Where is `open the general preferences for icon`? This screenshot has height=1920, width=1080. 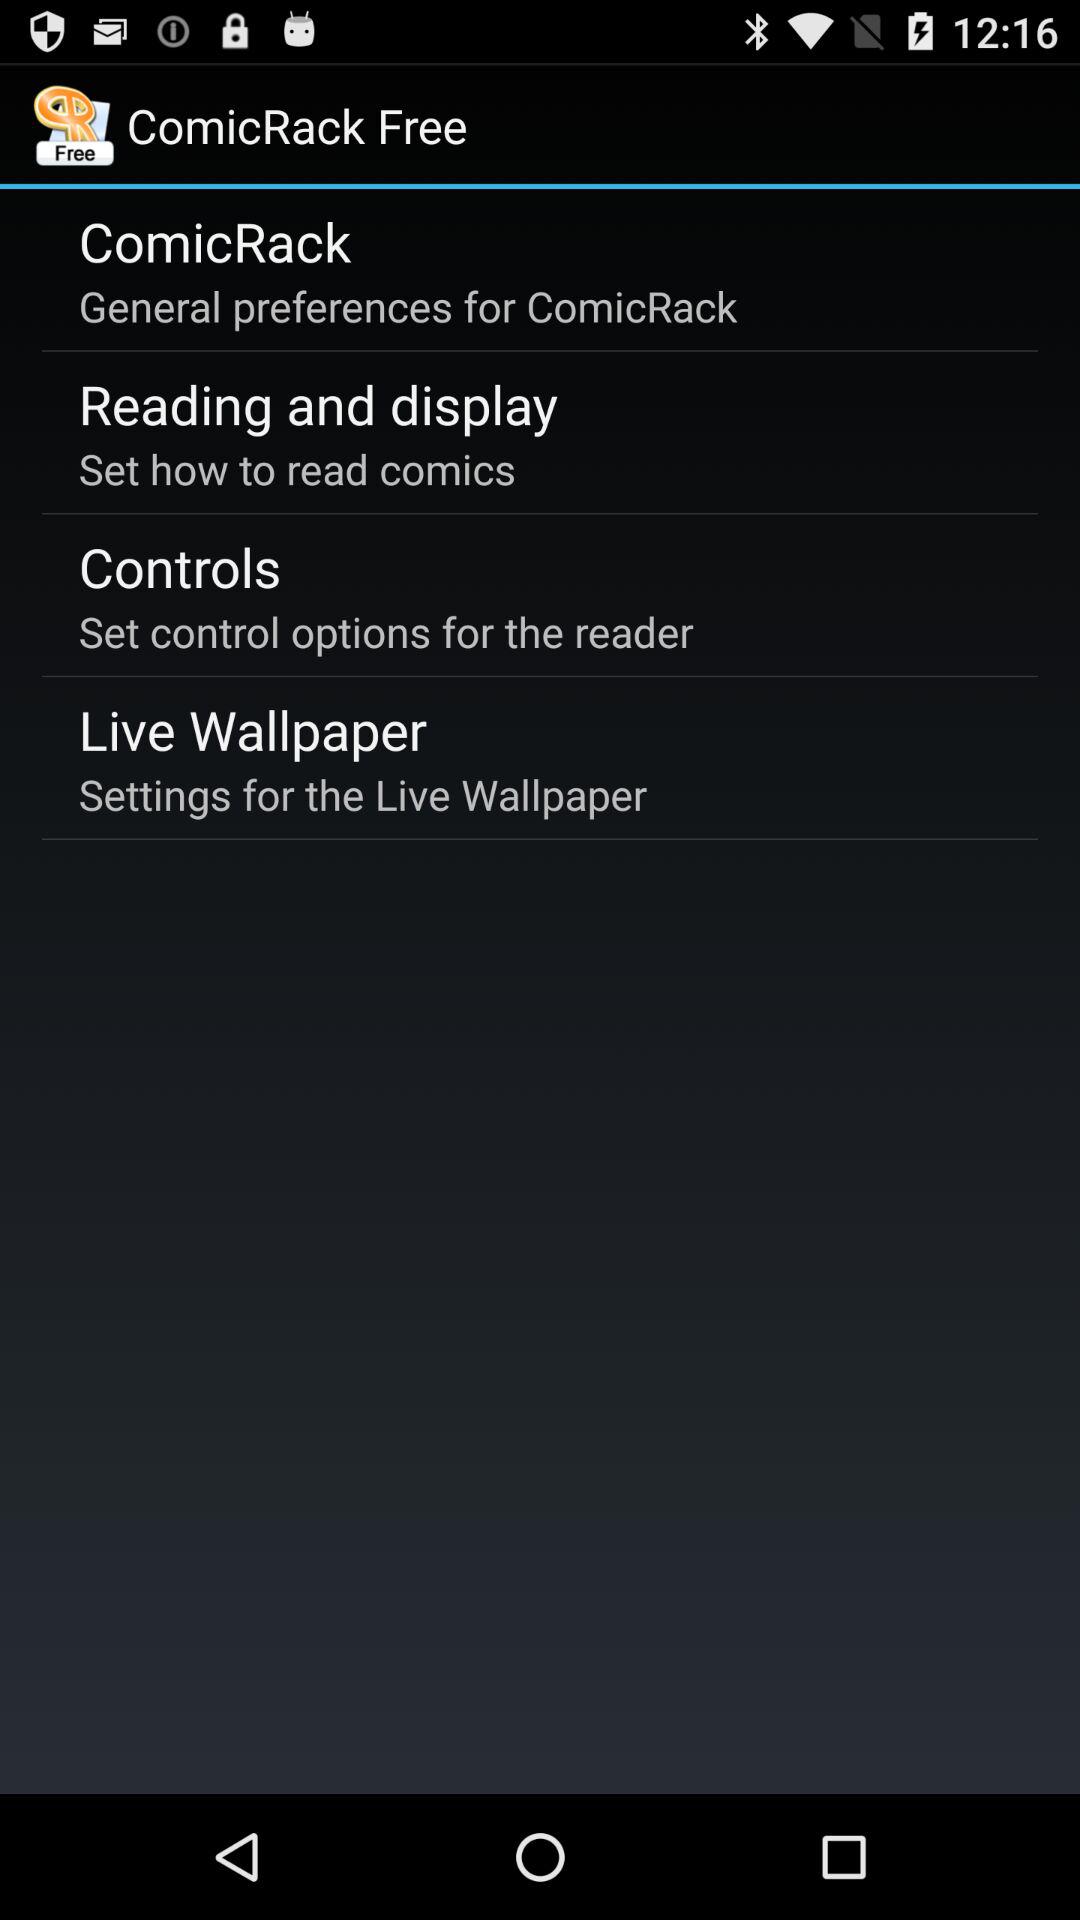
open the general preferences for icon is located at coordinates (408, 306).